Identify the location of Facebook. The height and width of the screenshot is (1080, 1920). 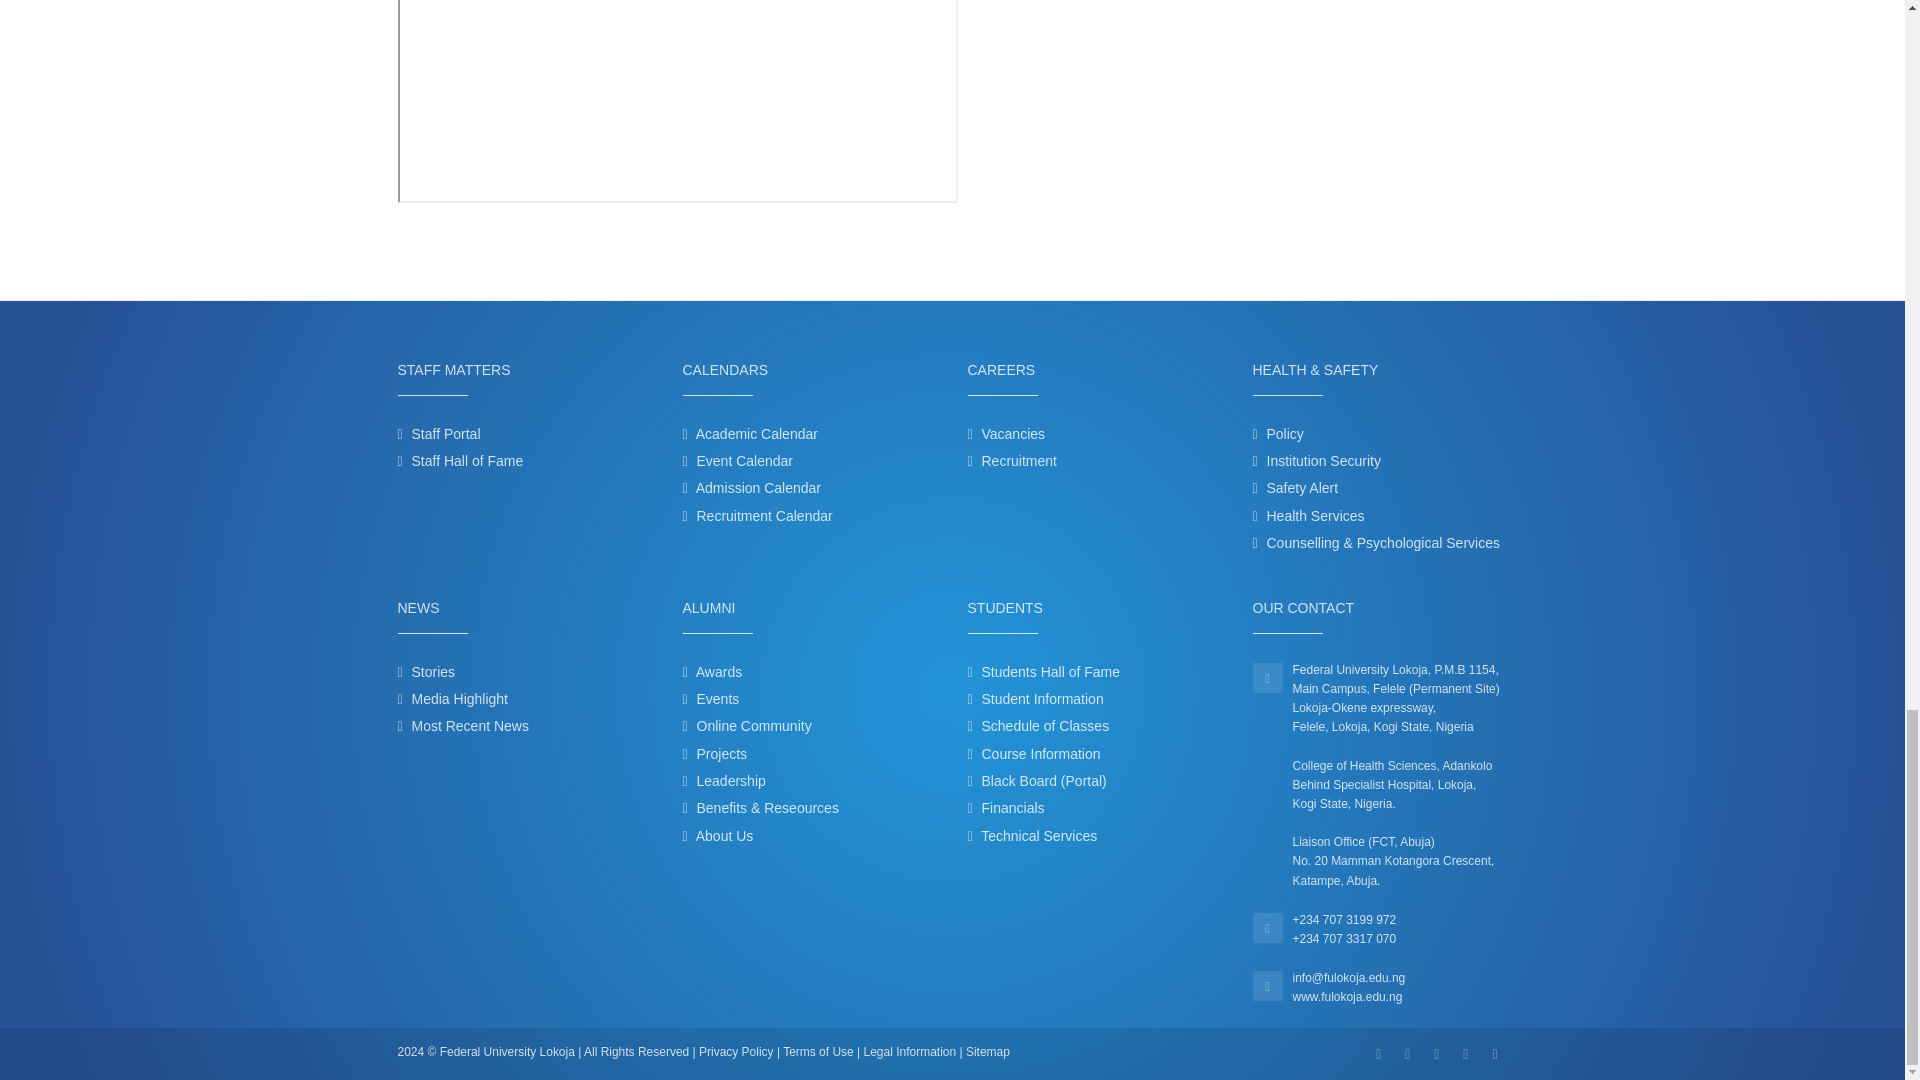
(1378, 1054).